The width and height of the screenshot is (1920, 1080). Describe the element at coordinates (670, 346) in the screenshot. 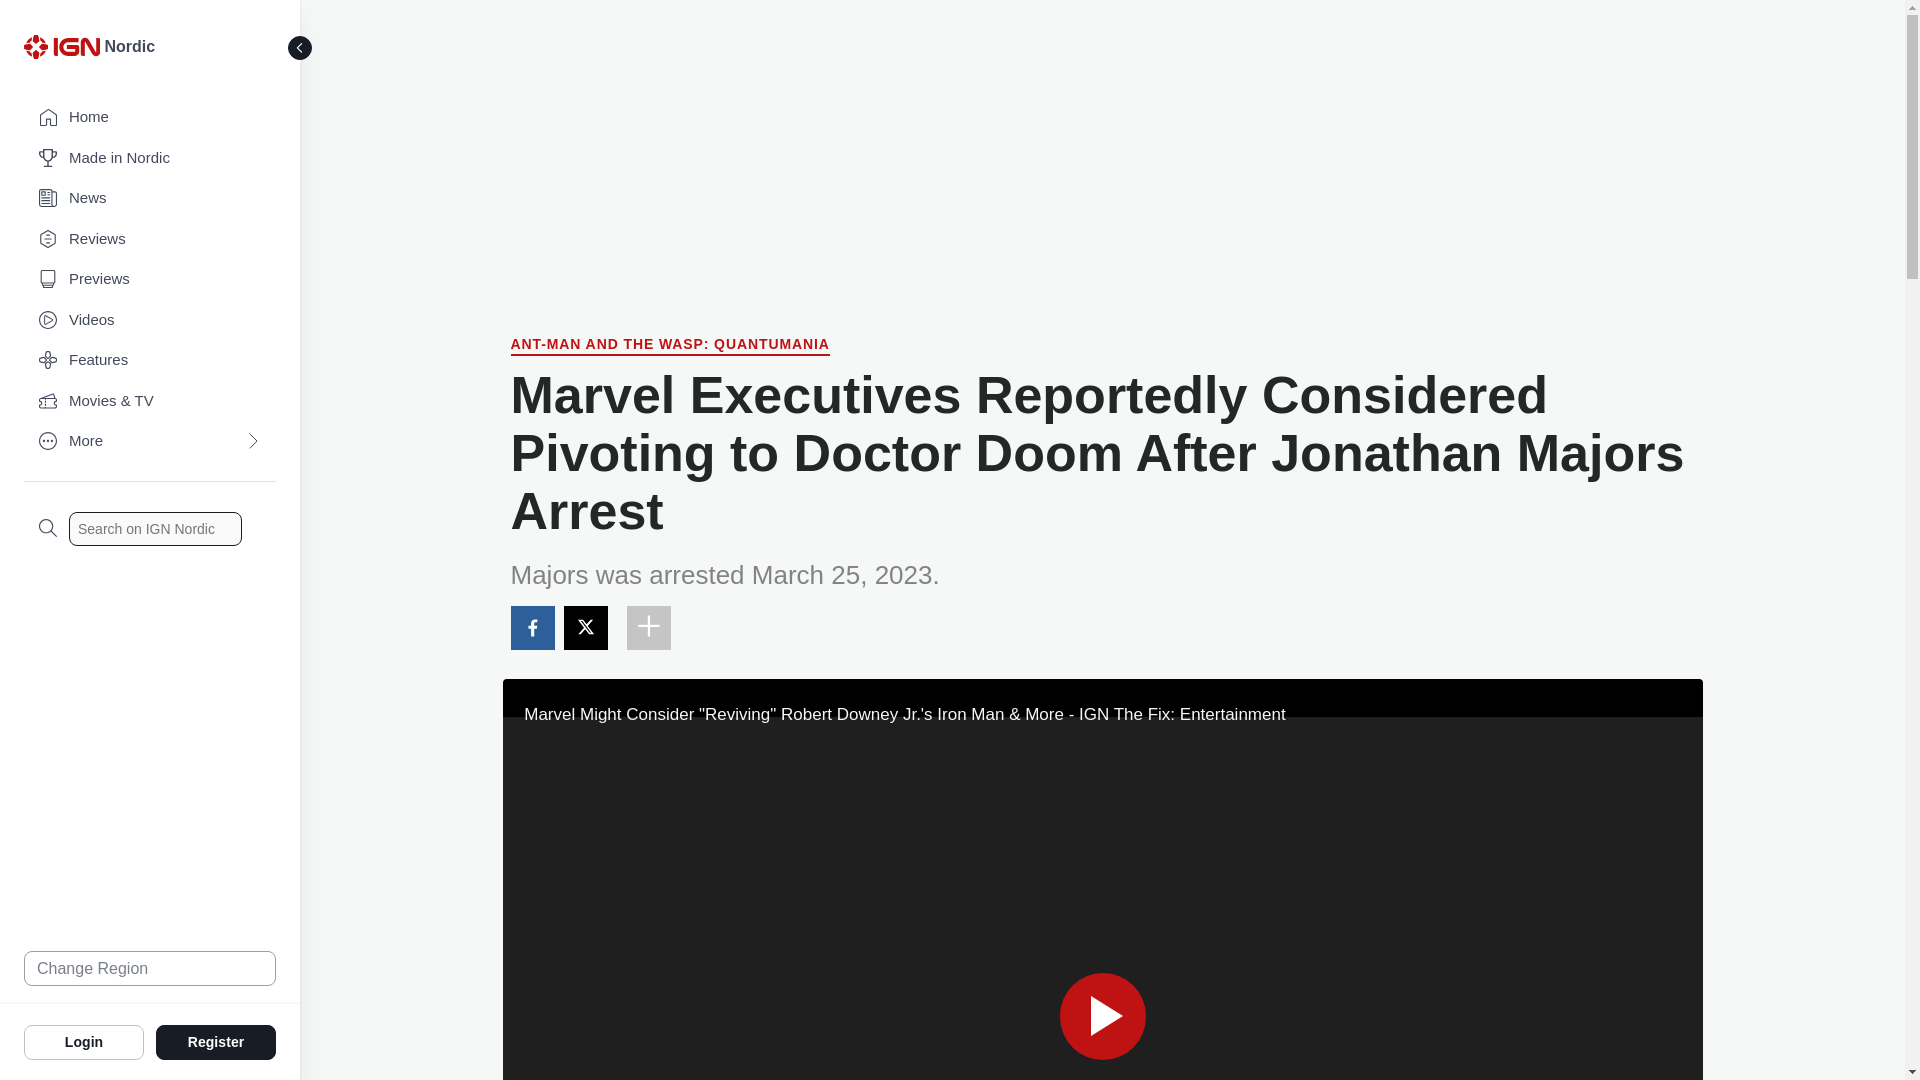

I see `Ant-Man and the Wasp: Quantumania` at that location.